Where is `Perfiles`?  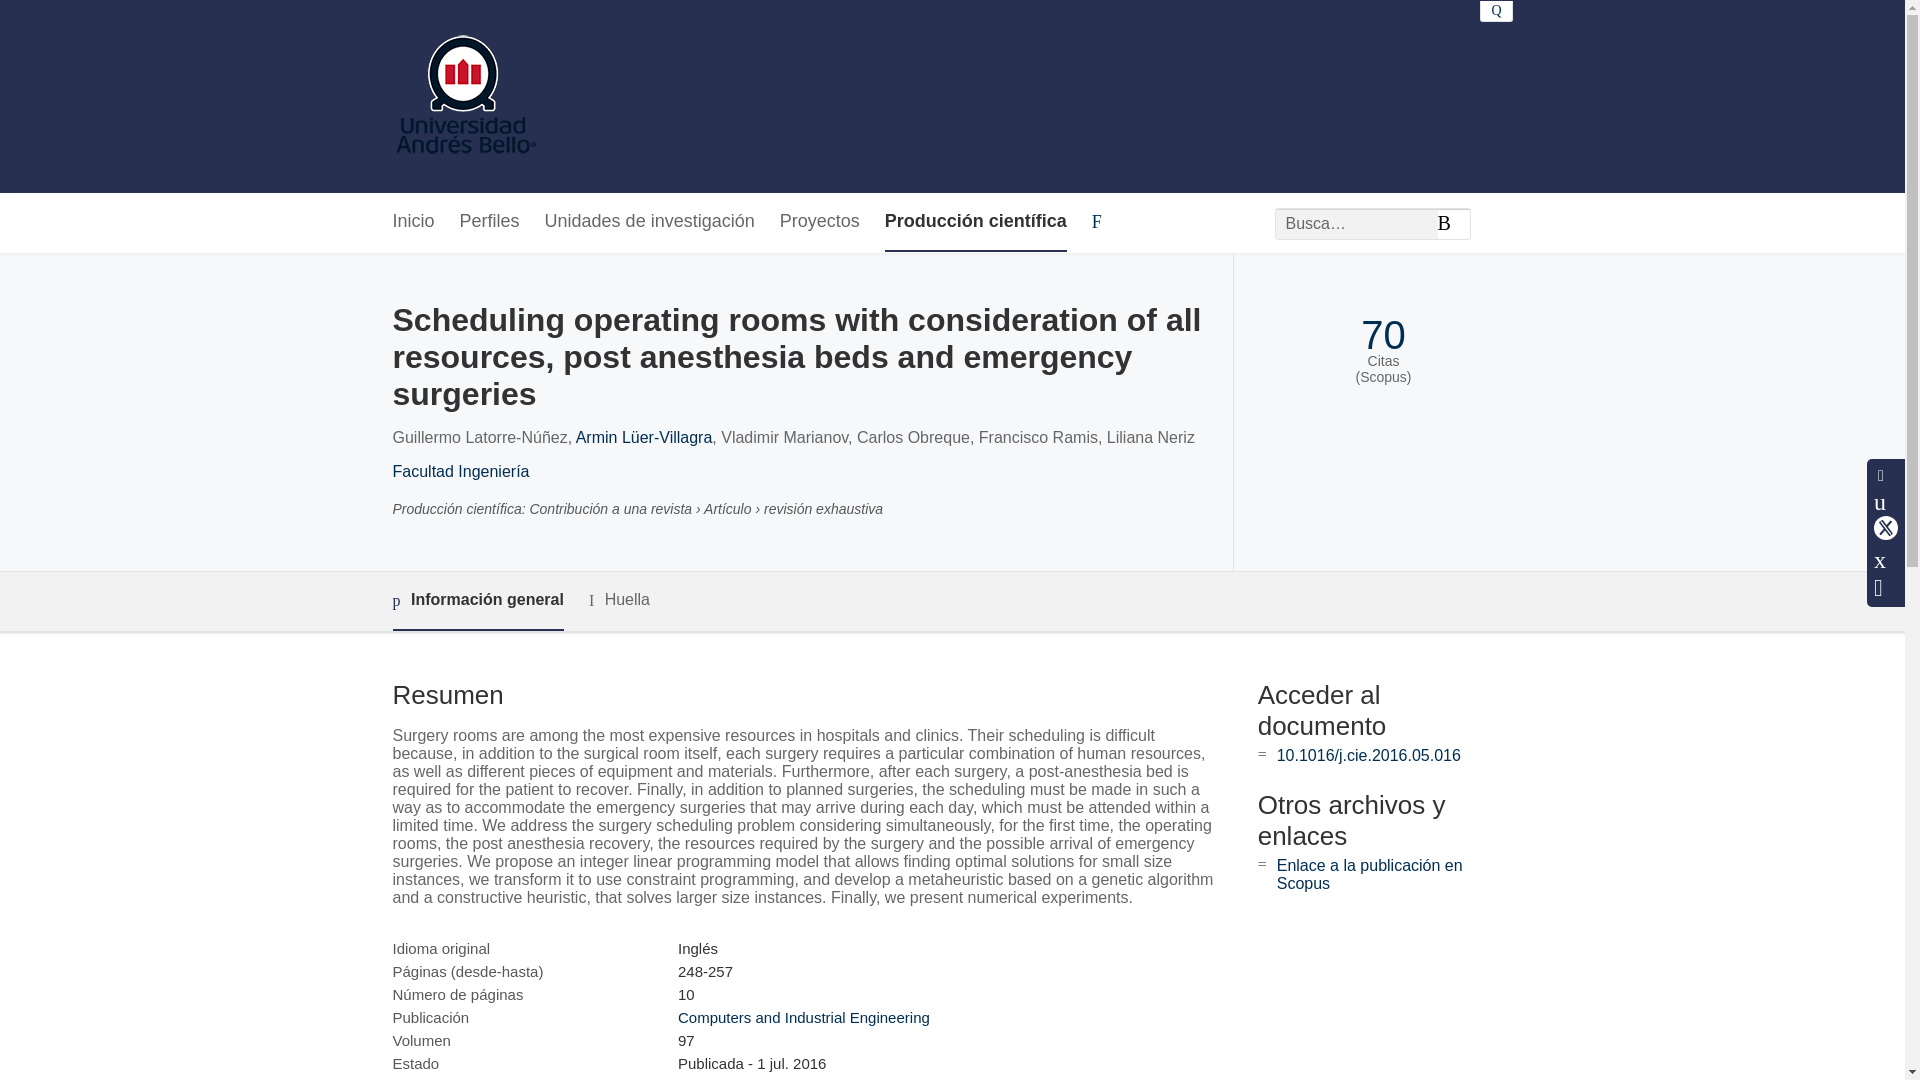
Perfiles is located at coordinates (490, 222).